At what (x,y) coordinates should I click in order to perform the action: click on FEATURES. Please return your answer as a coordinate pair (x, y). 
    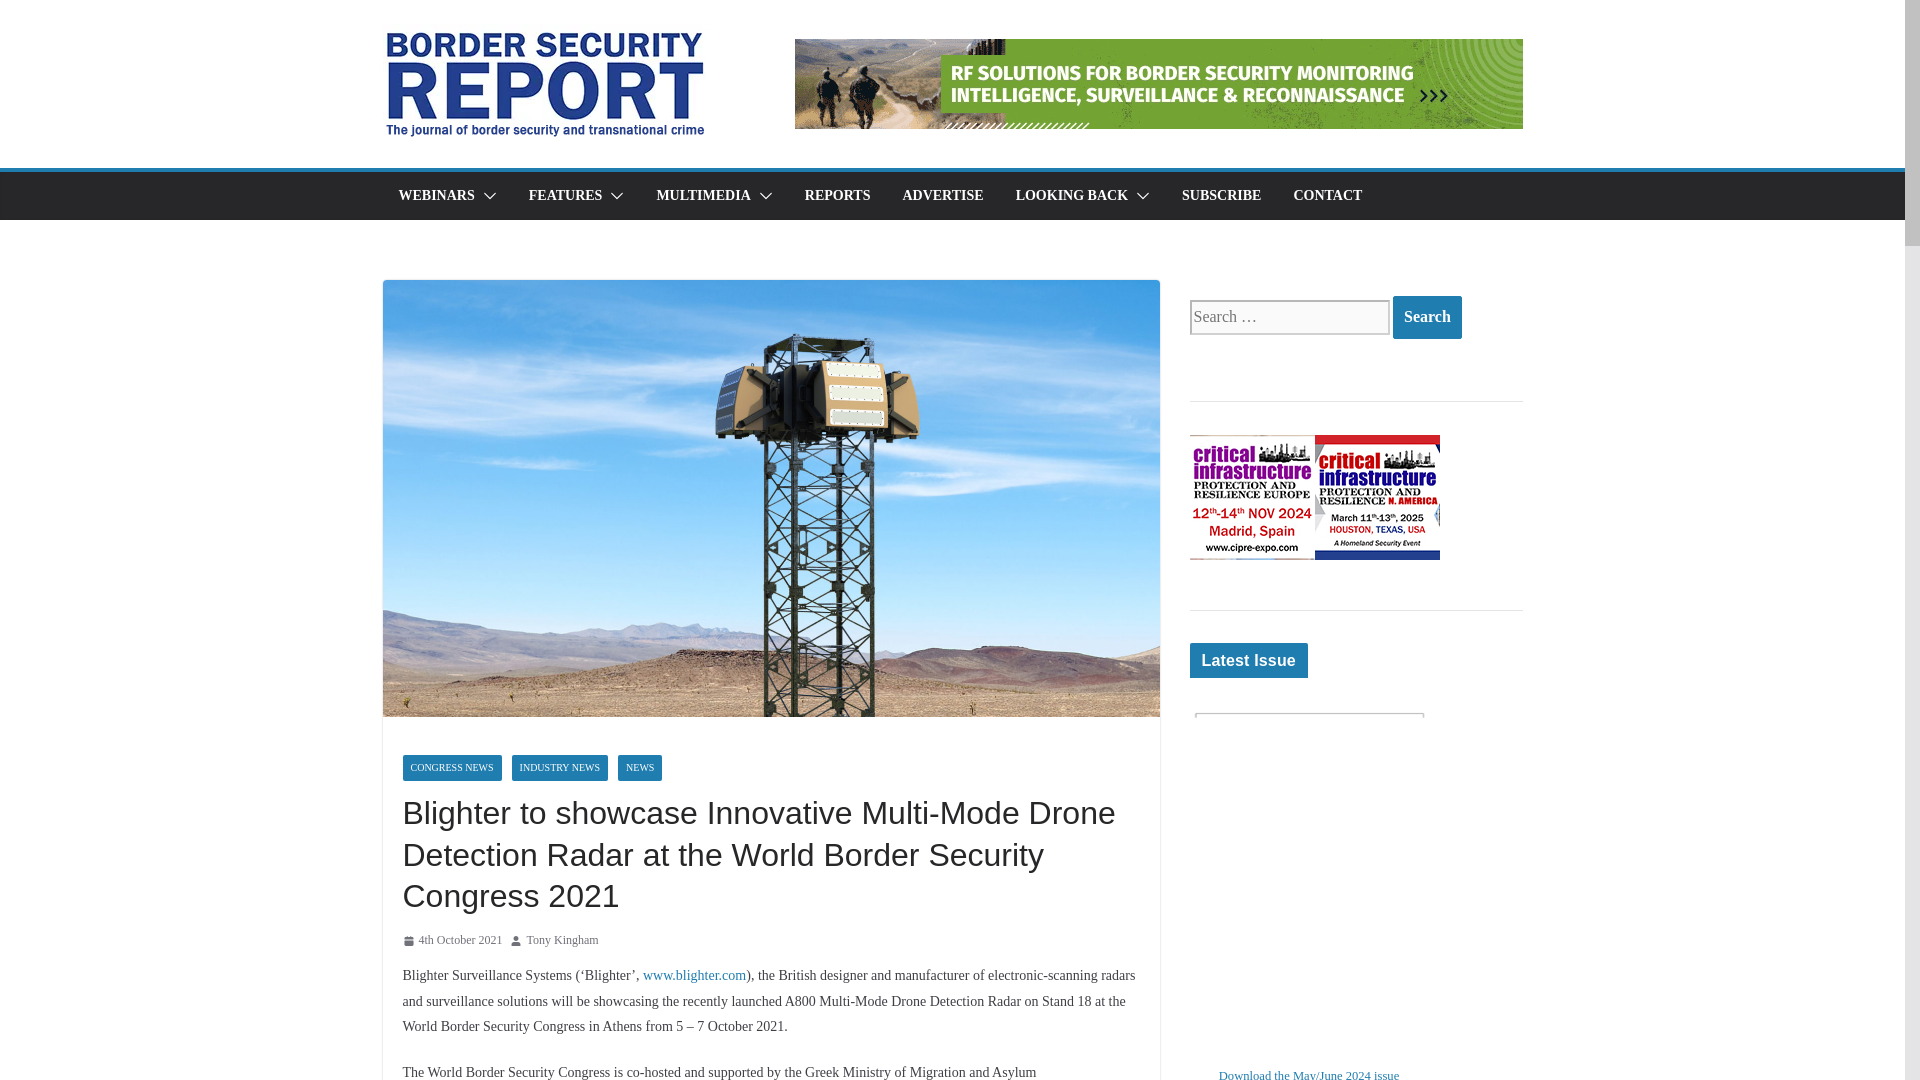
    Looking at the image, I should click on (566, 196).